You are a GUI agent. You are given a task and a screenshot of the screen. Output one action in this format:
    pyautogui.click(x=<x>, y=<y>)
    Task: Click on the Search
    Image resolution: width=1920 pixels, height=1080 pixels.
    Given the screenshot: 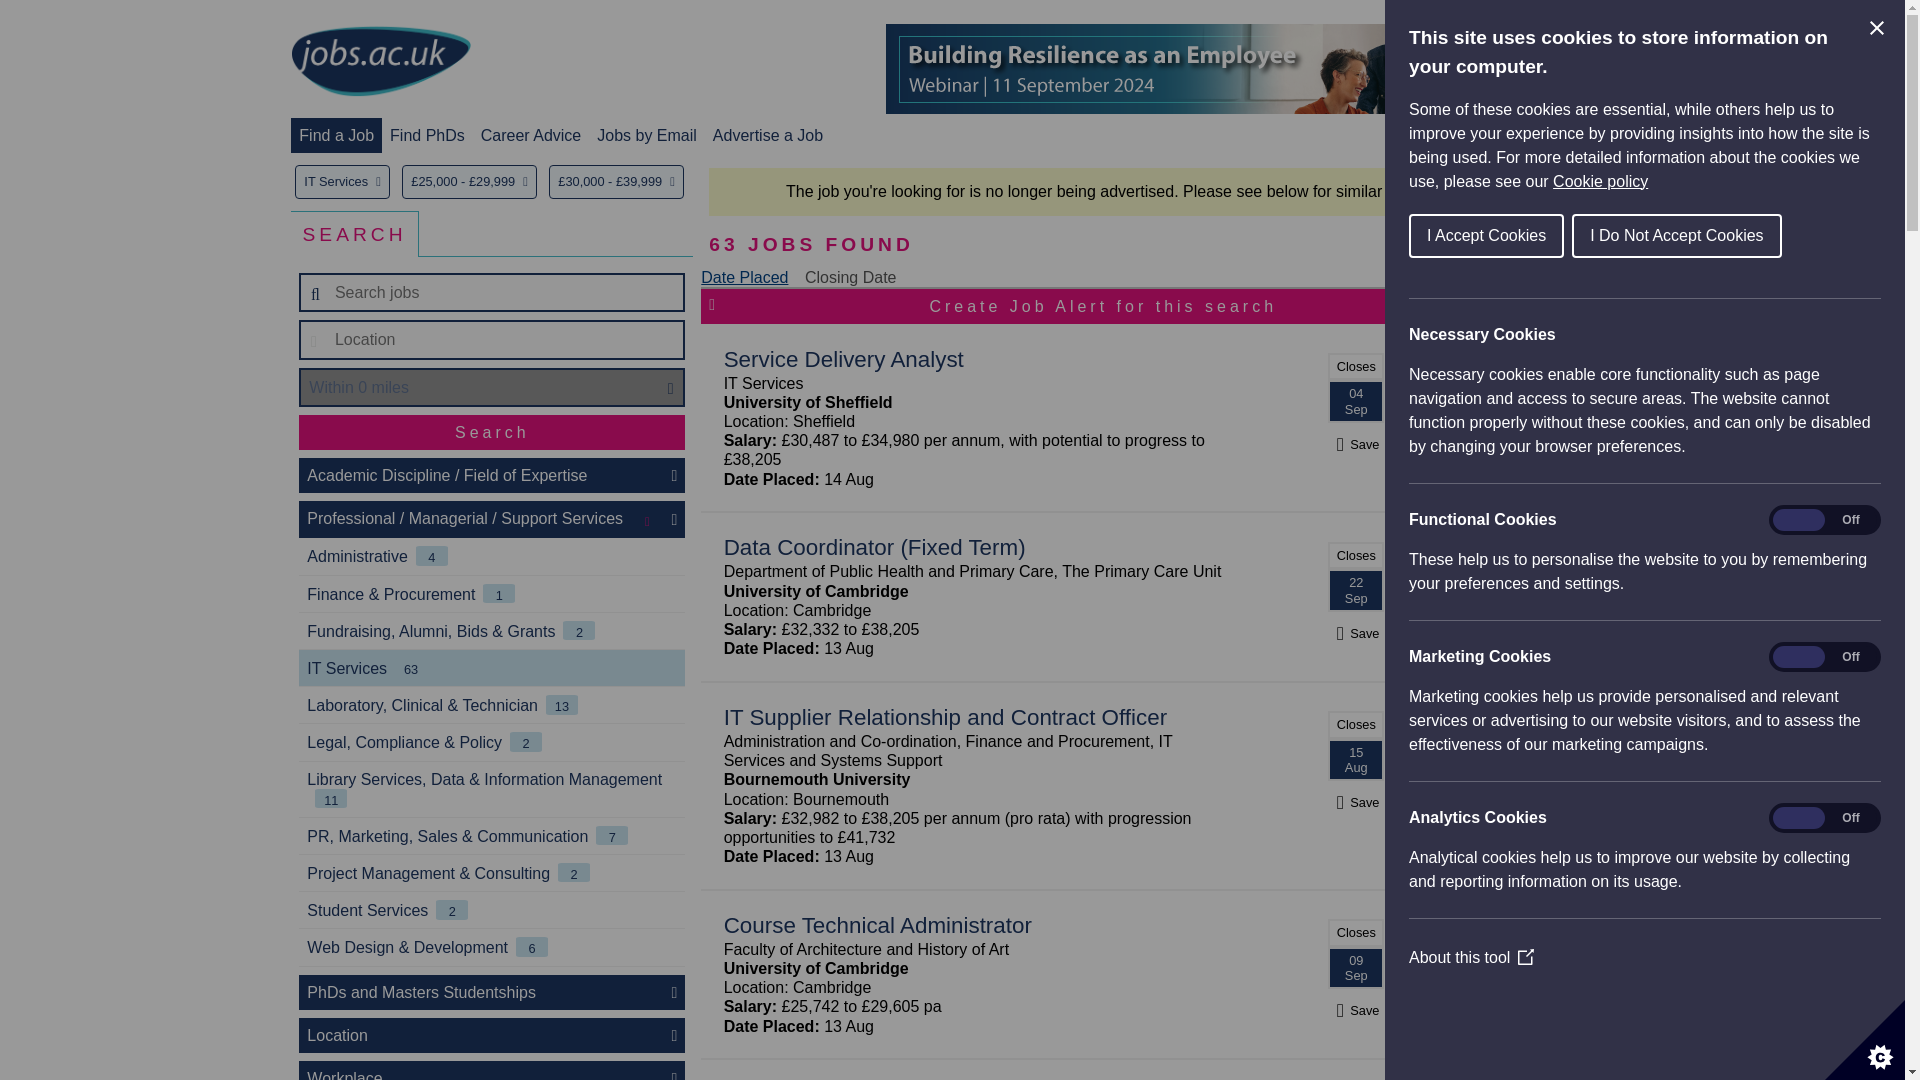 What is the action you would take?
    pyautogui.click(x=492, y=432)
    